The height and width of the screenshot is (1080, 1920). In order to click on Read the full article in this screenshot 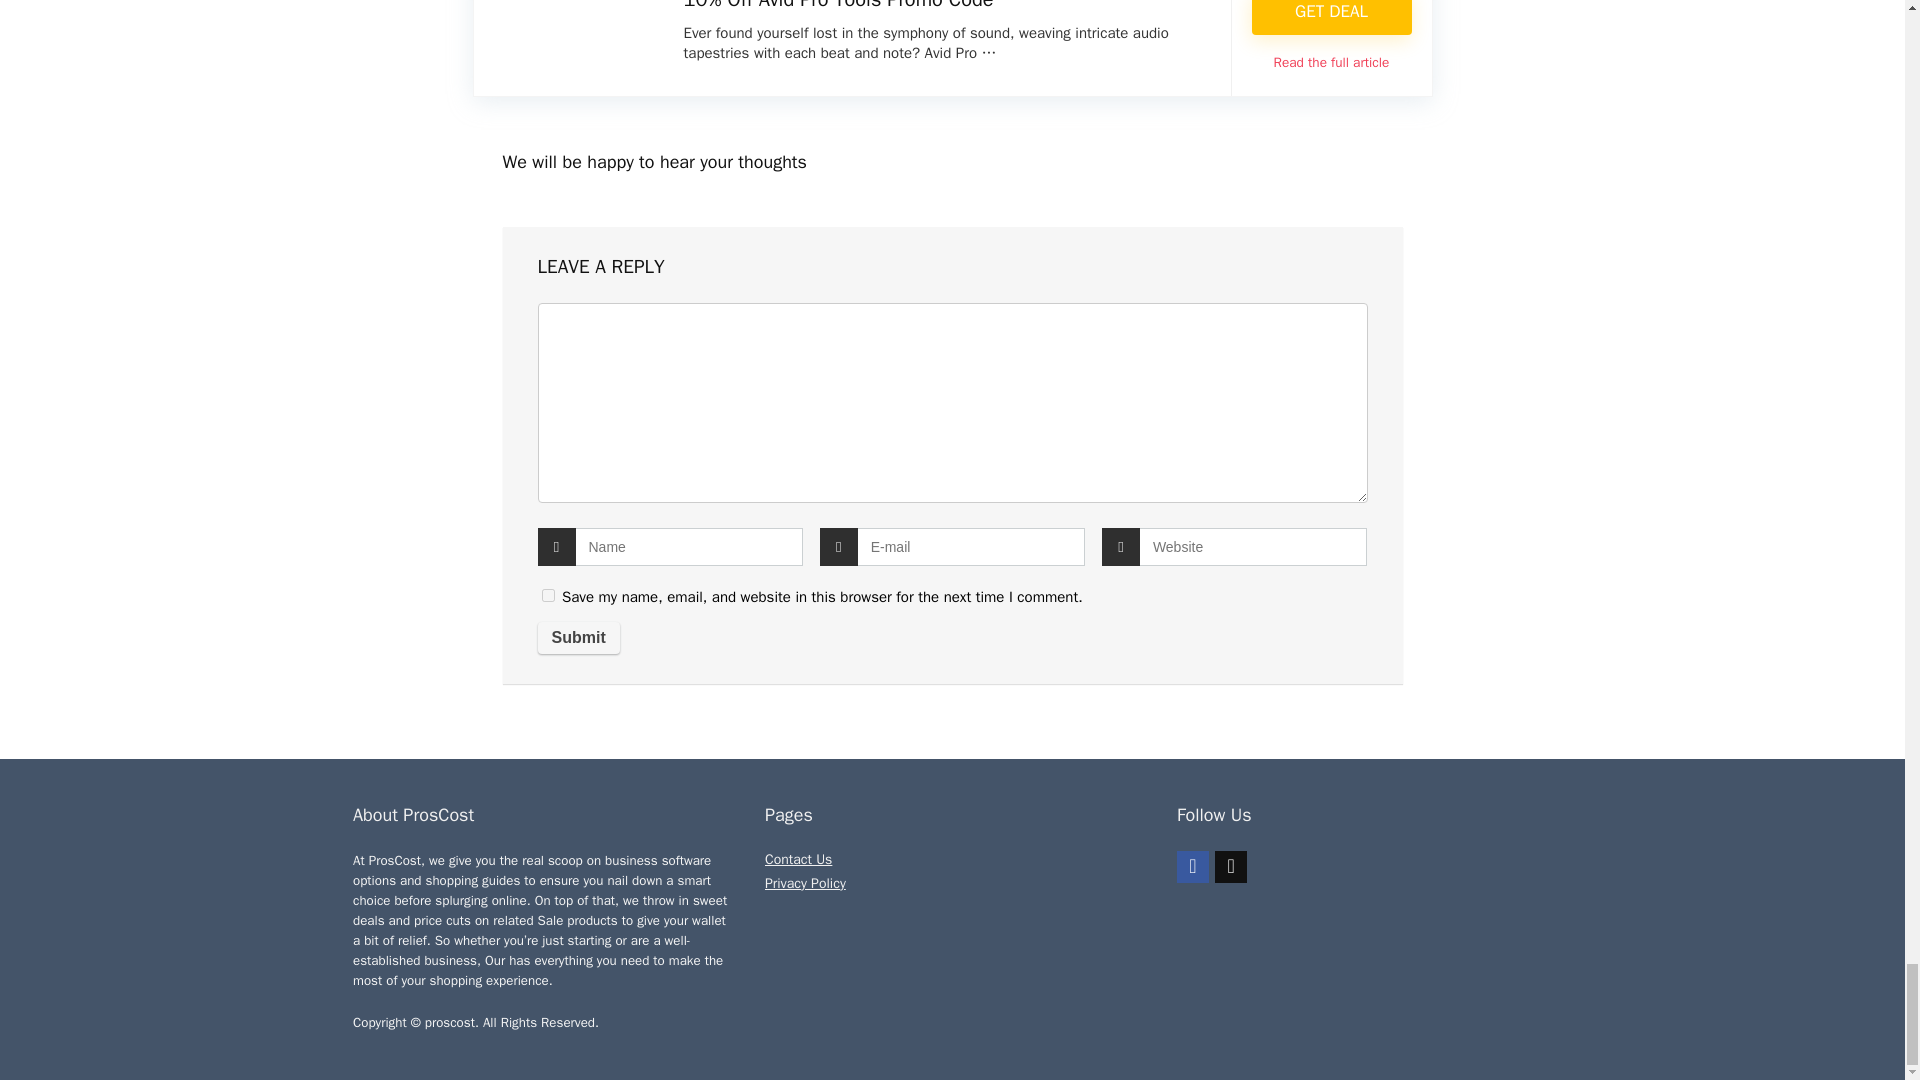, I will do `click(1332, 62)`.